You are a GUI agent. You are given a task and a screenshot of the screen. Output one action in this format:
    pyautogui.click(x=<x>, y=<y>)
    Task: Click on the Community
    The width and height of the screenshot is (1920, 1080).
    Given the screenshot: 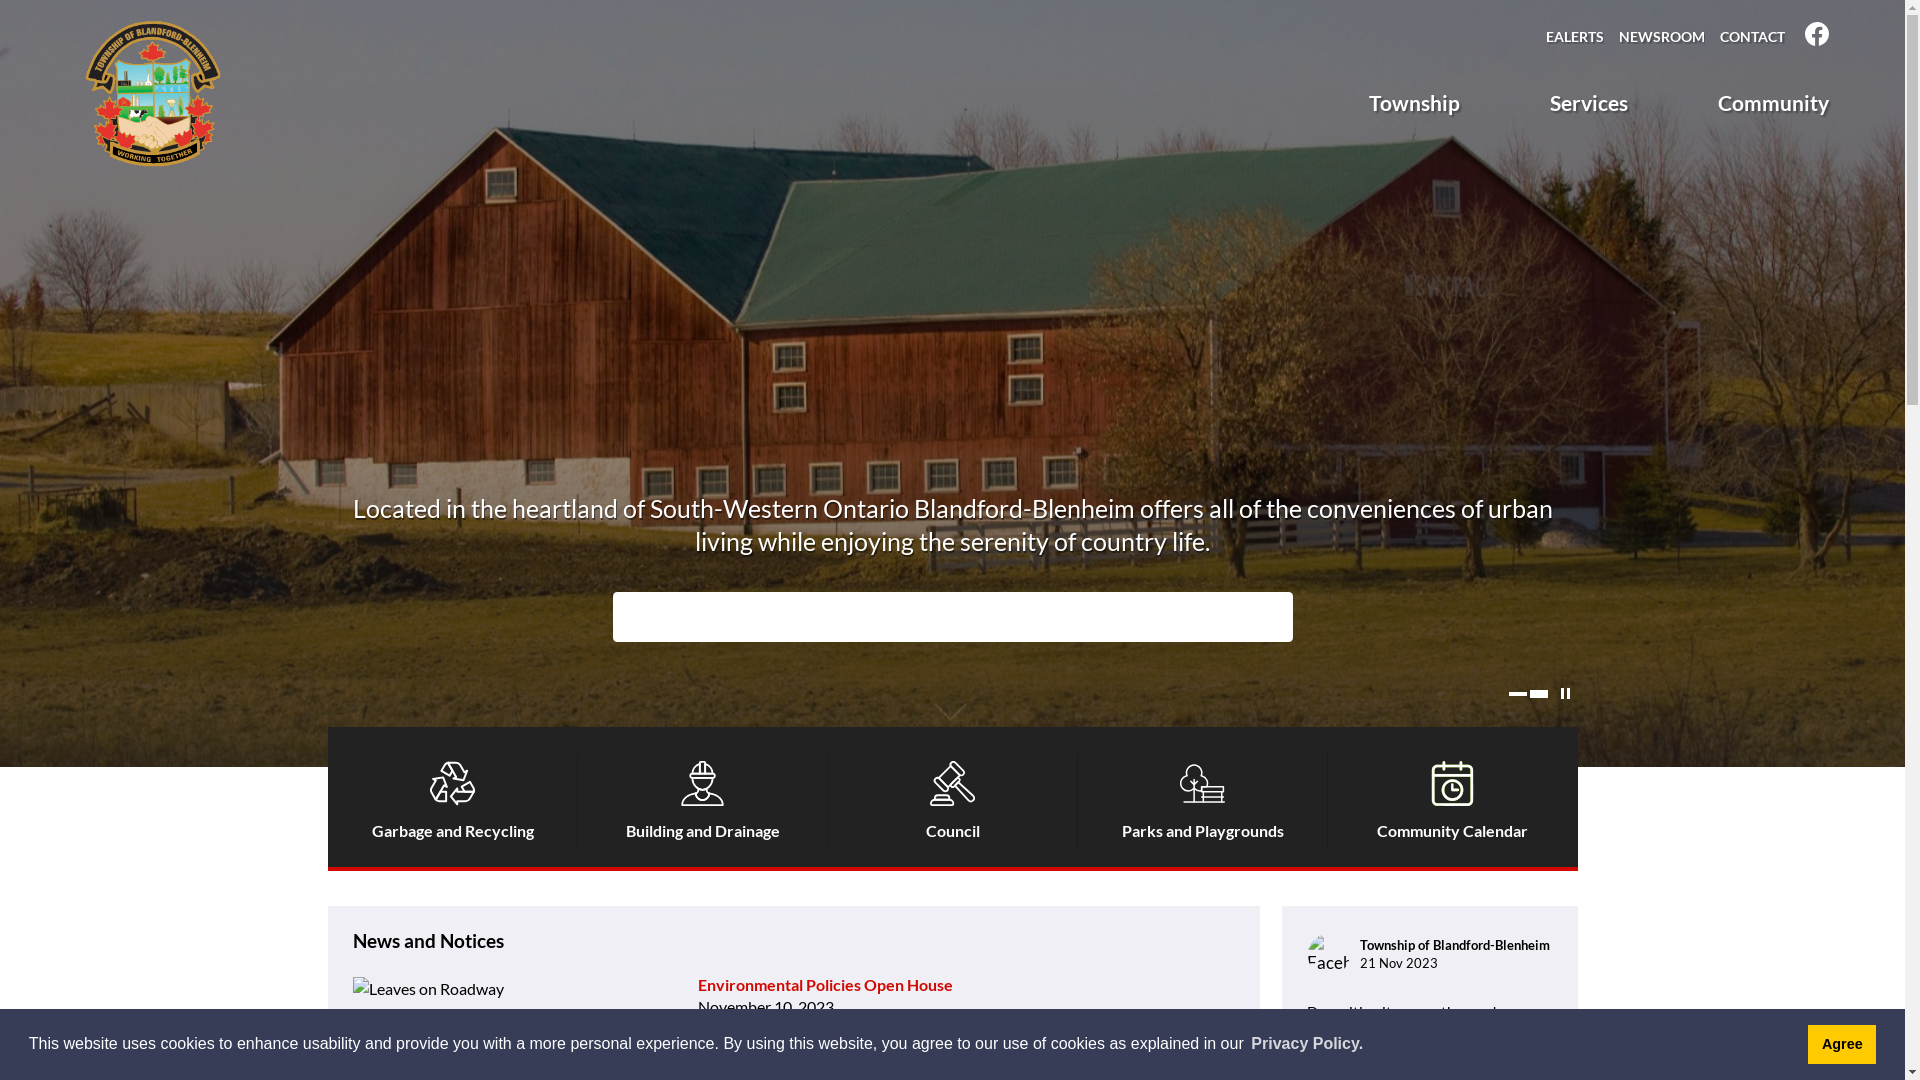 What is the action you would take?
    pyautogui.click(x=1774, y=105)
    